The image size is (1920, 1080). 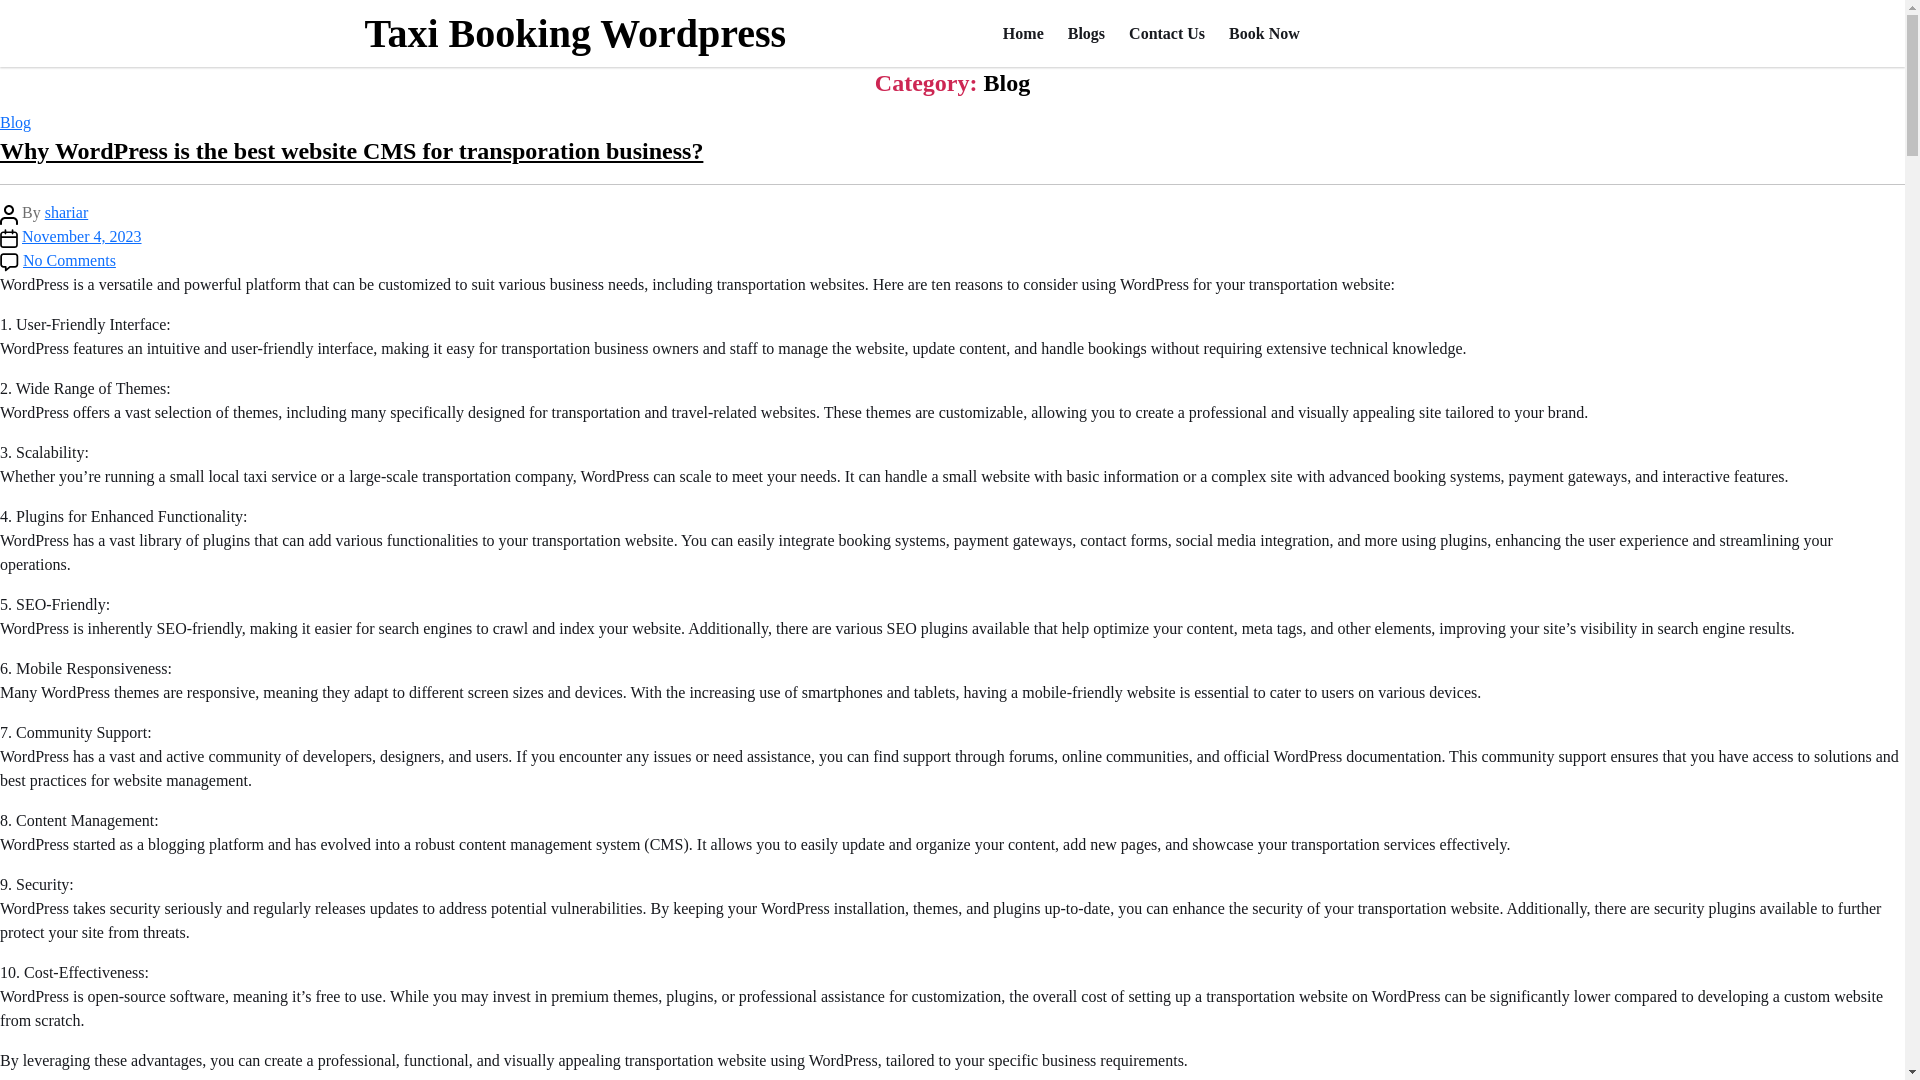 What do you see at coordinates (15, 122) in the screenshot?
I see `Blog` at bounding box center [15, 122].